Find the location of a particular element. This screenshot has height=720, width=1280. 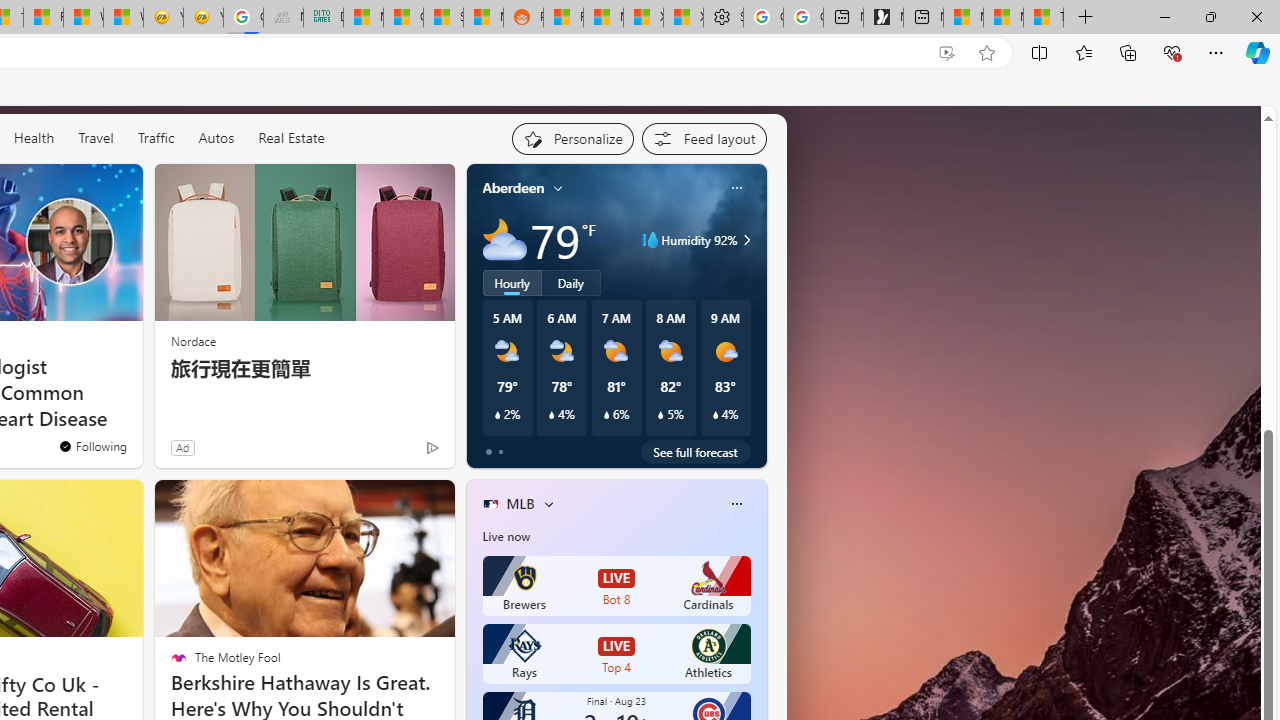

Hourly is located at coordinates (512, 282).